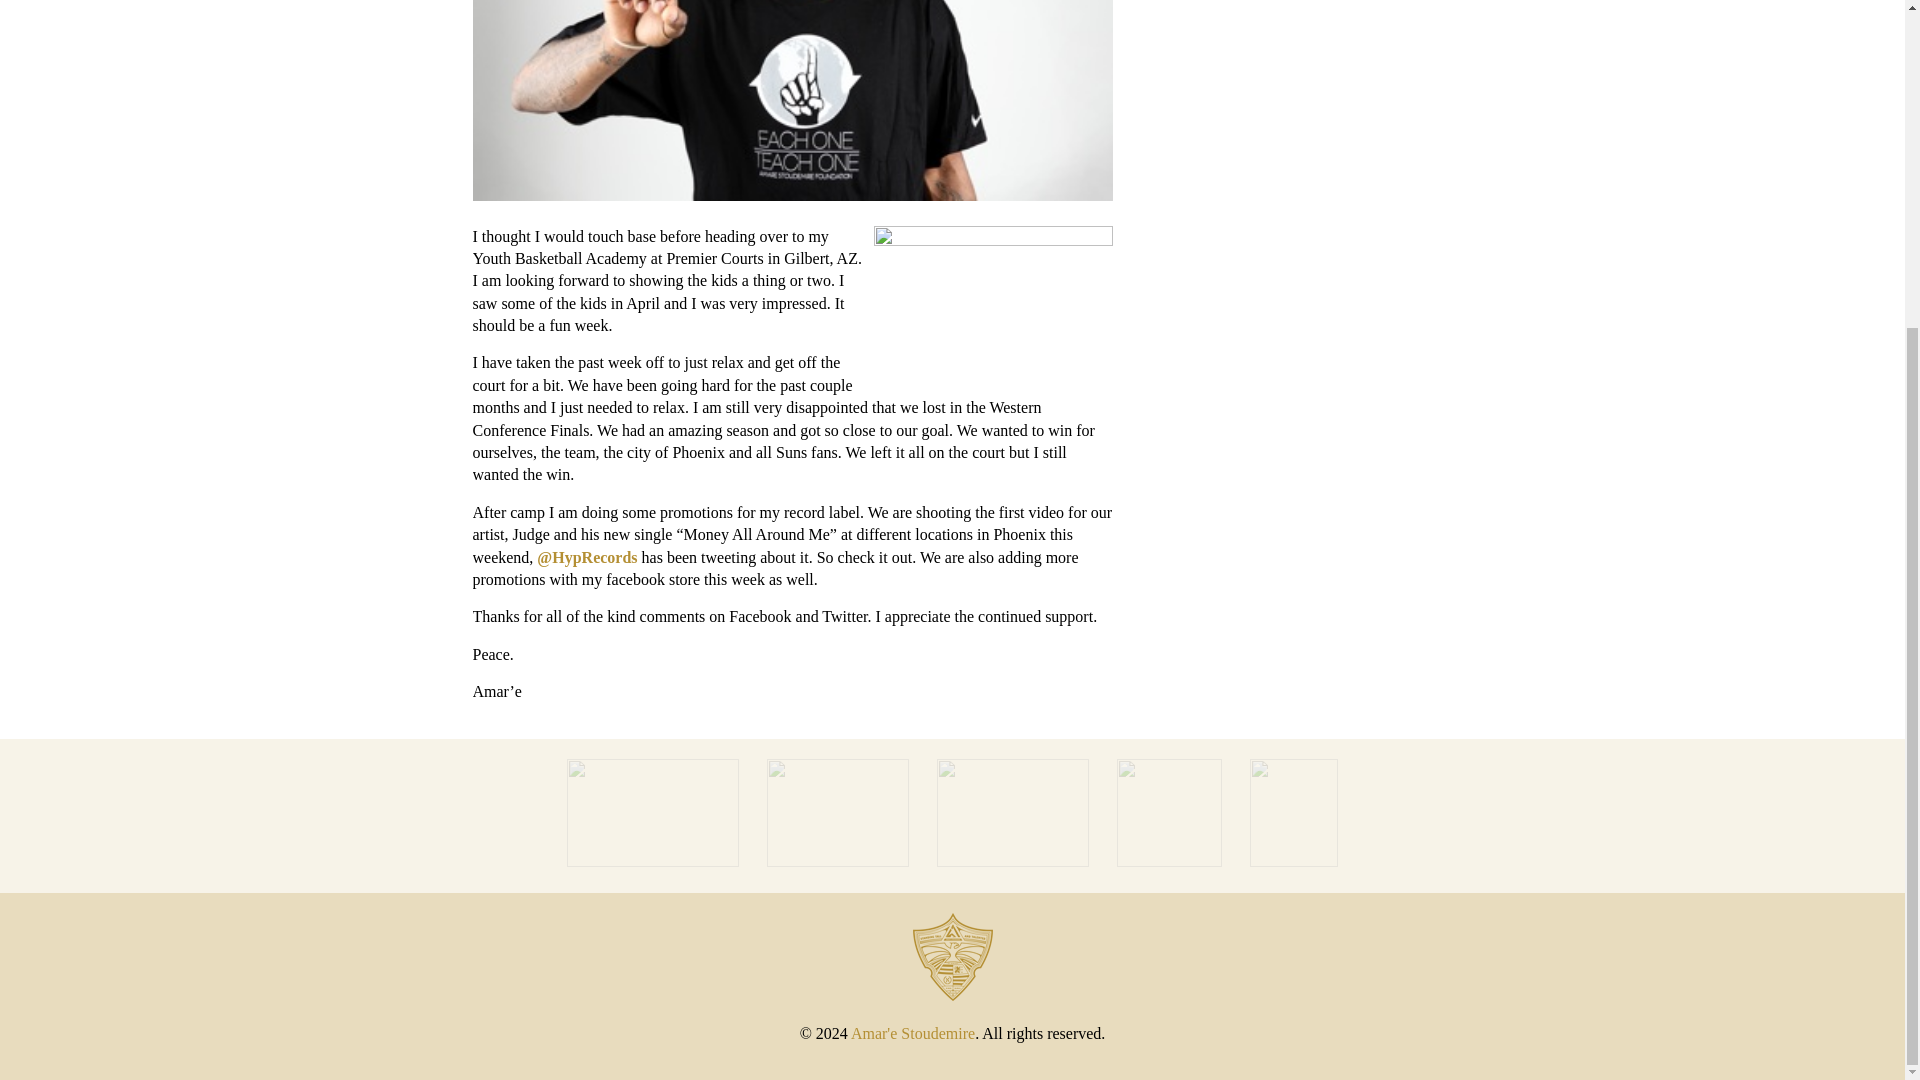  I want to click on Eboost, so click(1172, 862).